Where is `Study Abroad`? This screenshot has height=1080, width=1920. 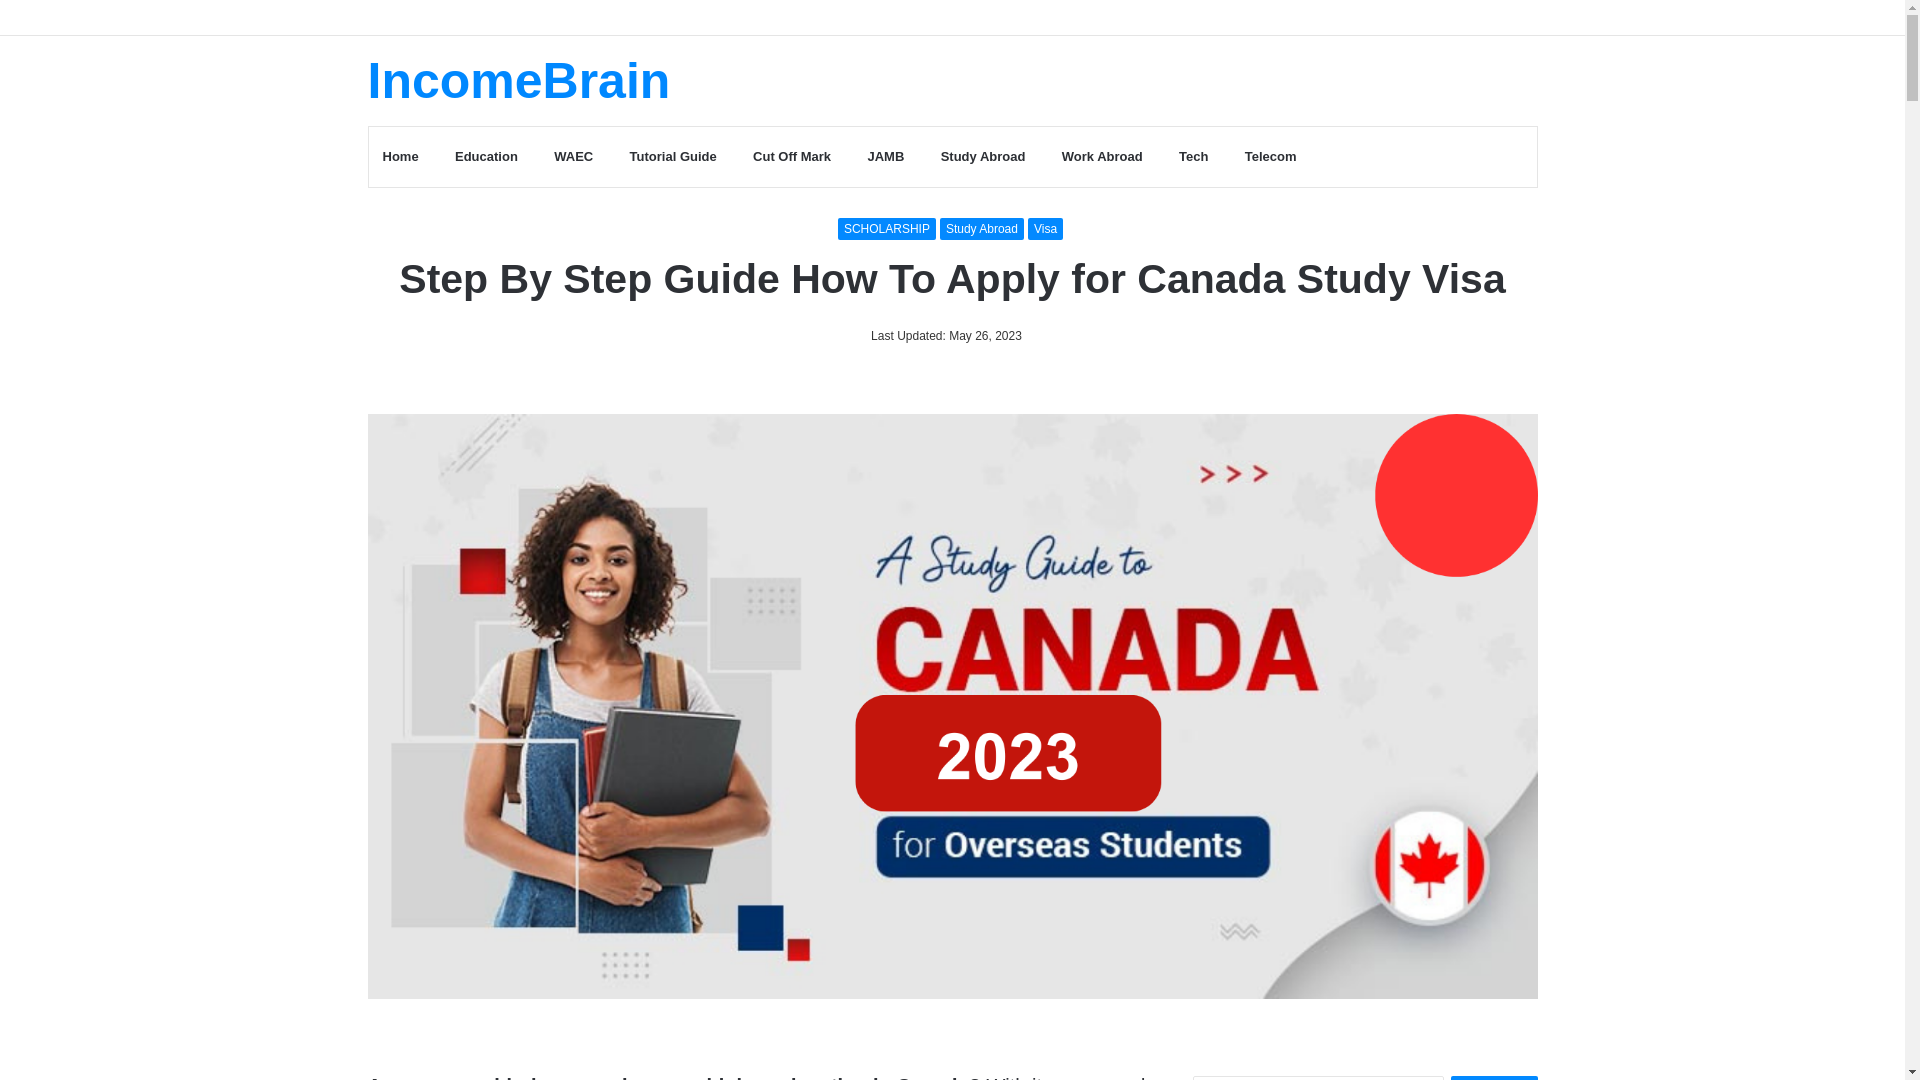
Study Abroad is located at coordinates (978, 156).